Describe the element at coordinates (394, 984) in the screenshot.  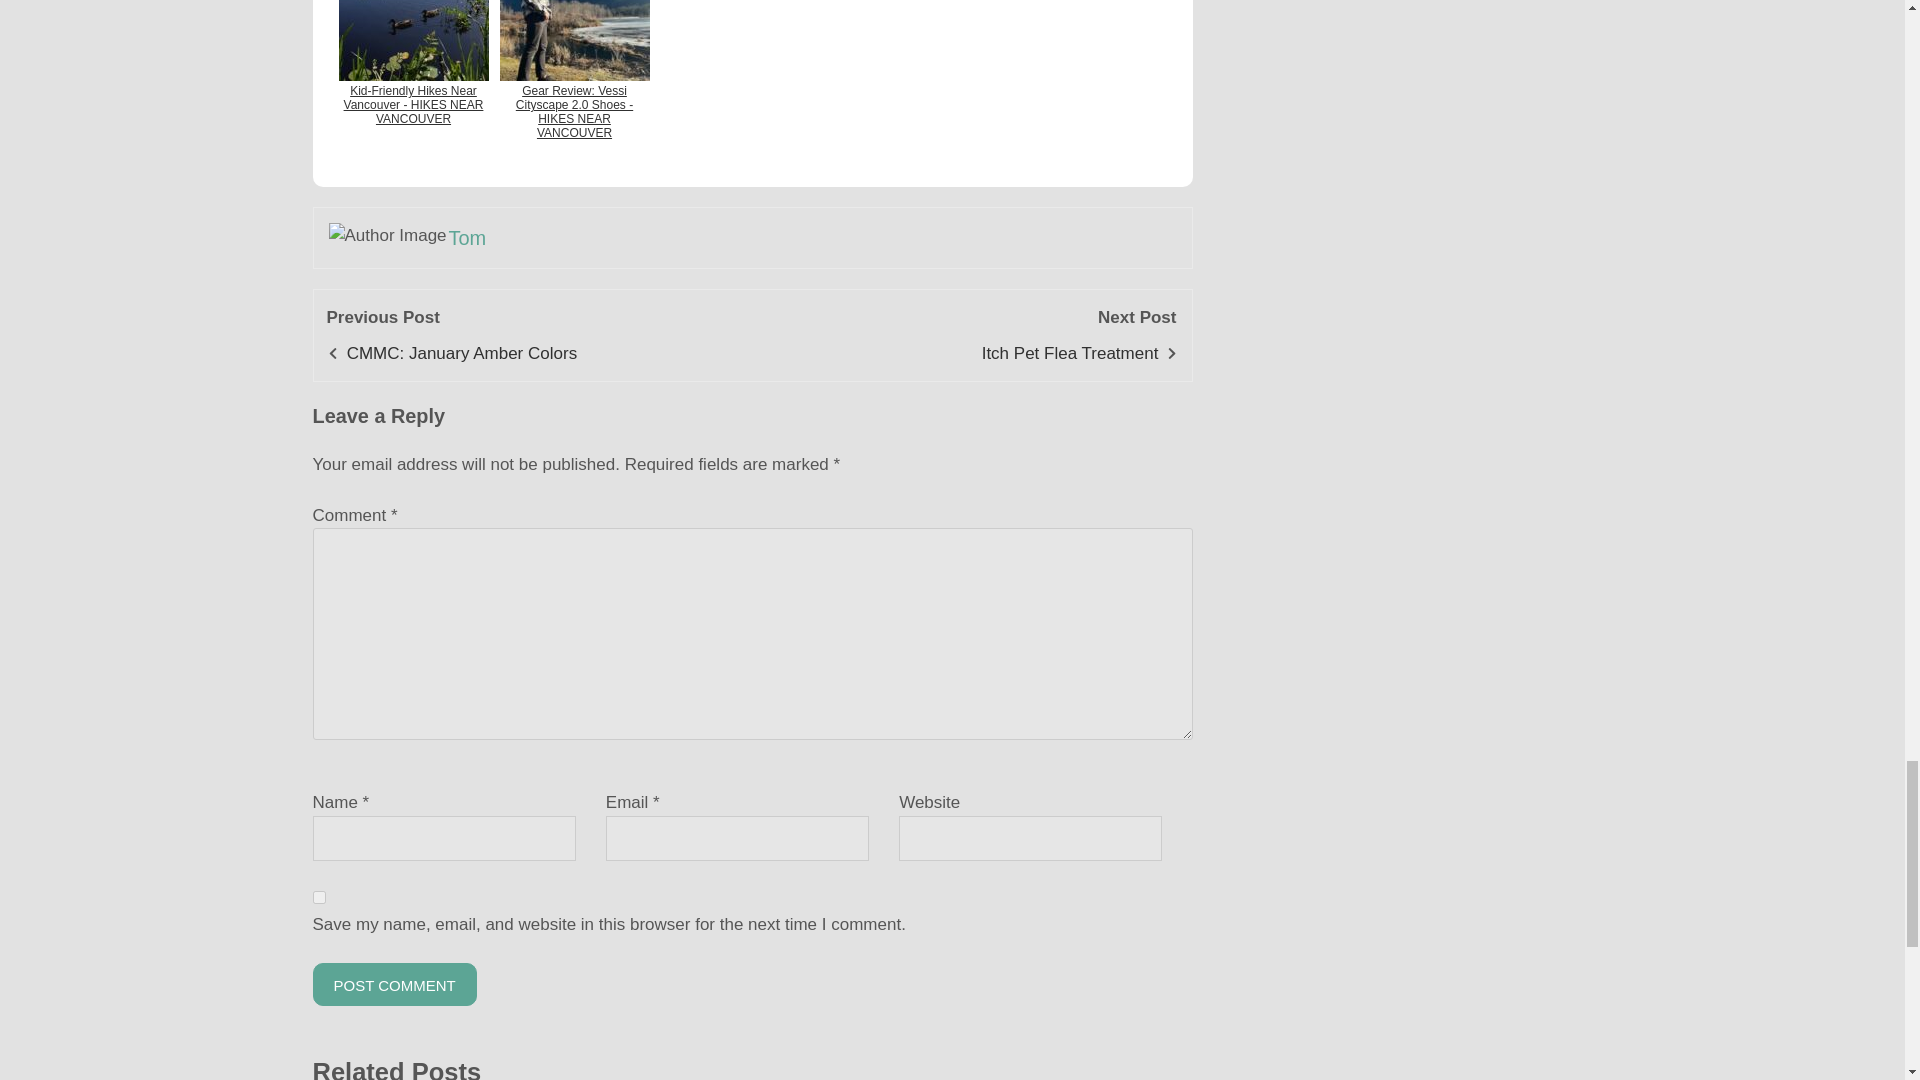
I see `Post Comment` at that location.